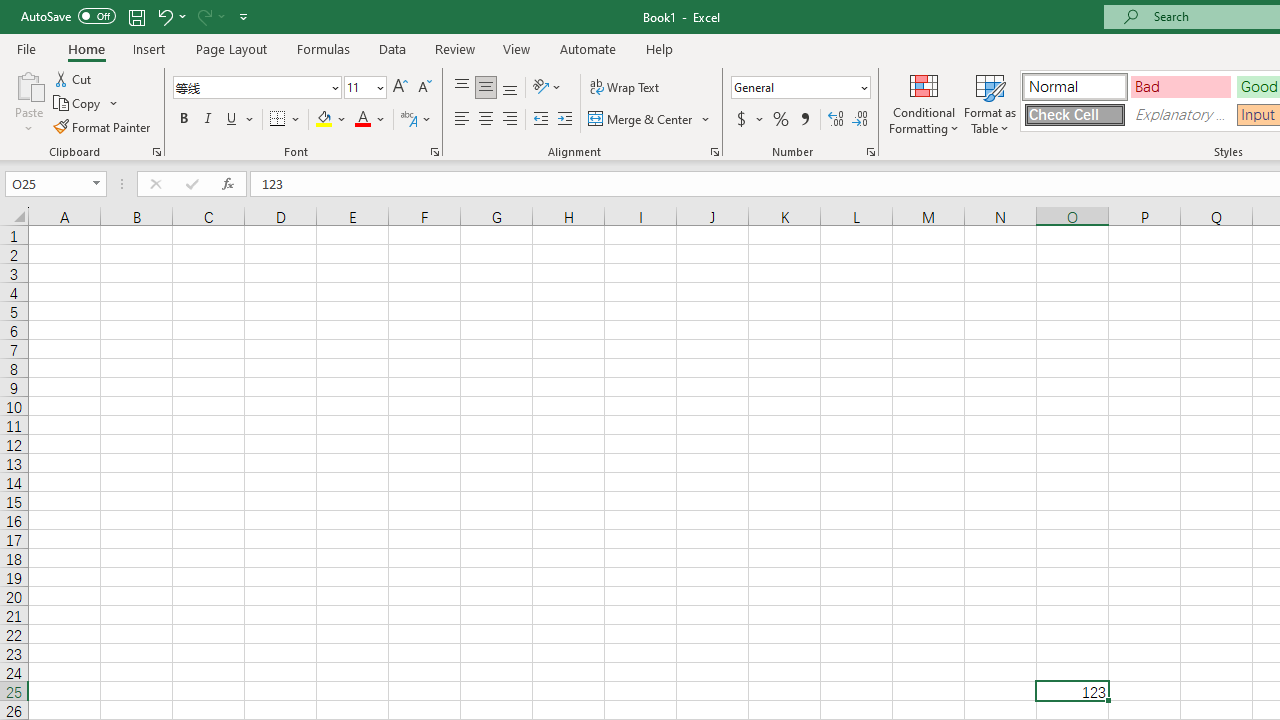  Describe the element at coordinates (28, 102) in the screenshot. I see `Paste` at that location.